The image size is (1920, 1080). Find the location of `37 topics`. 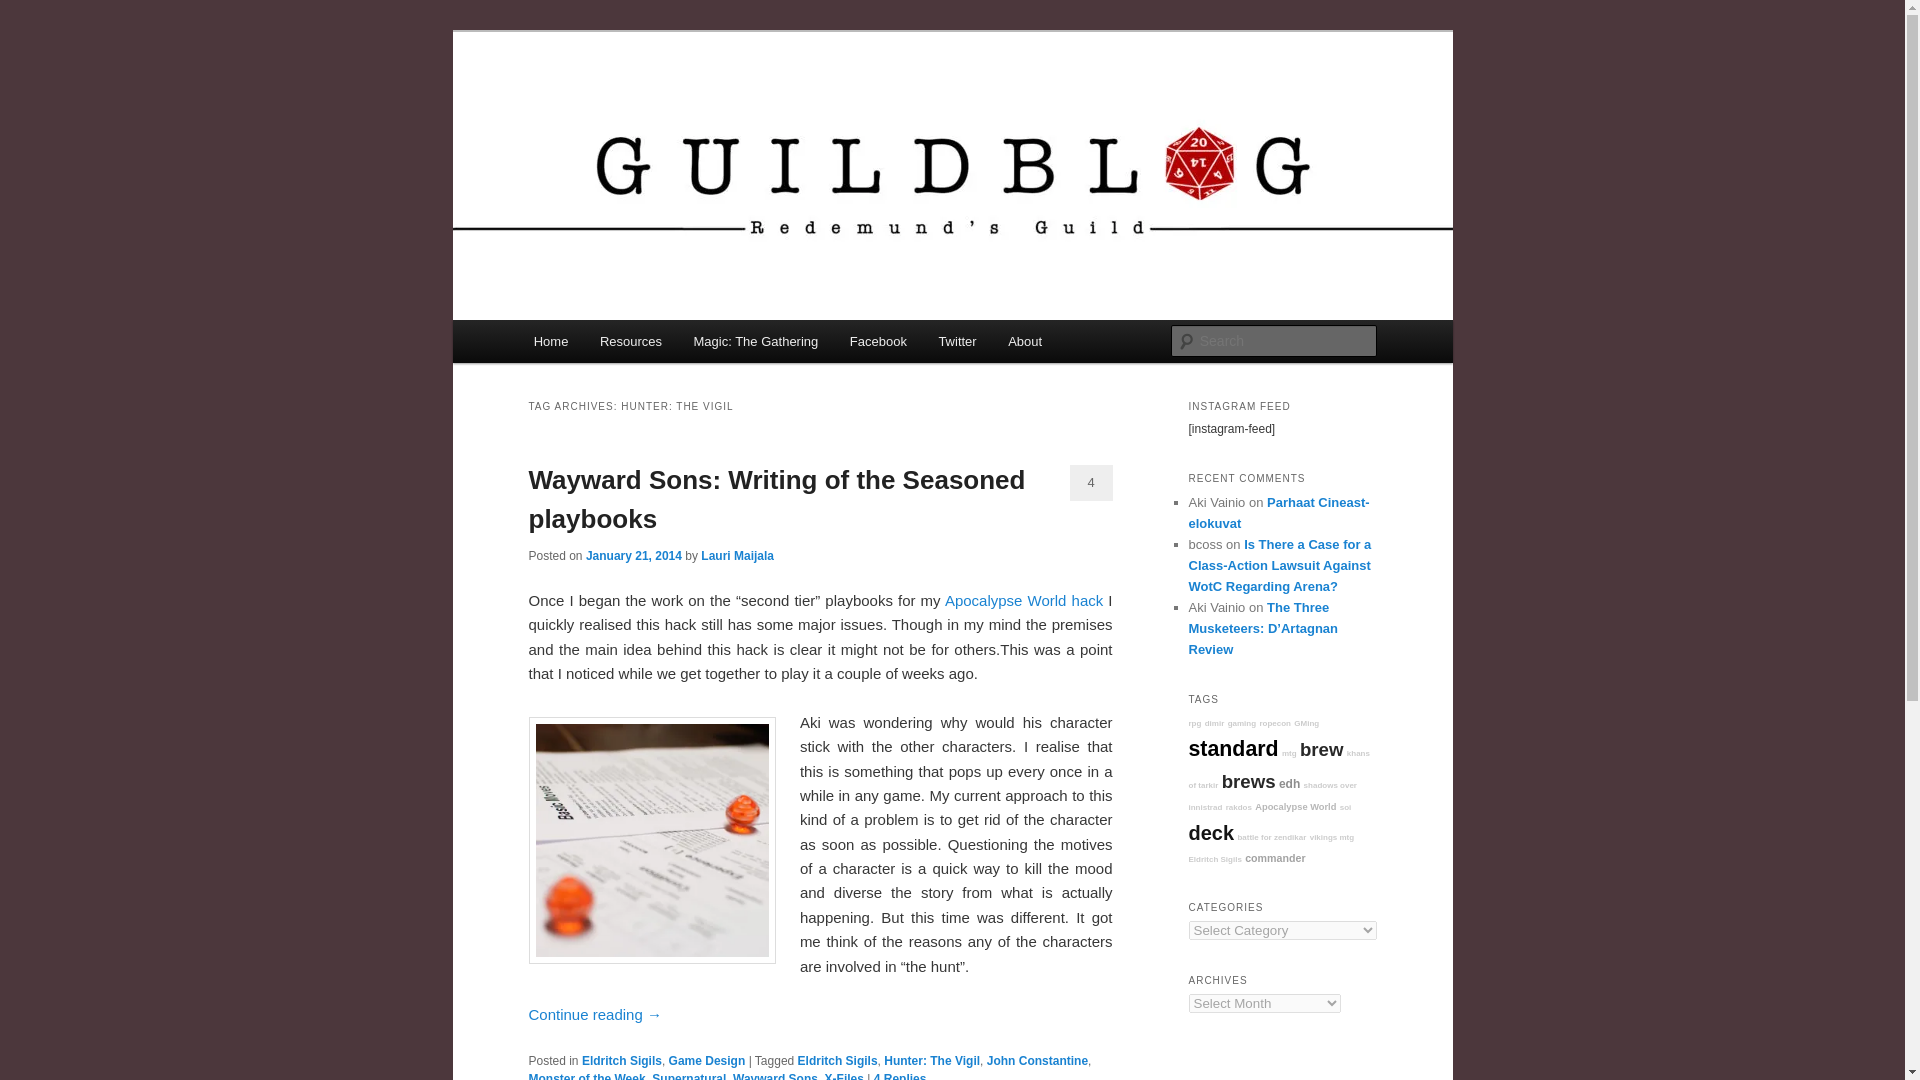

37 topics is located at coordinates (1296, 807).